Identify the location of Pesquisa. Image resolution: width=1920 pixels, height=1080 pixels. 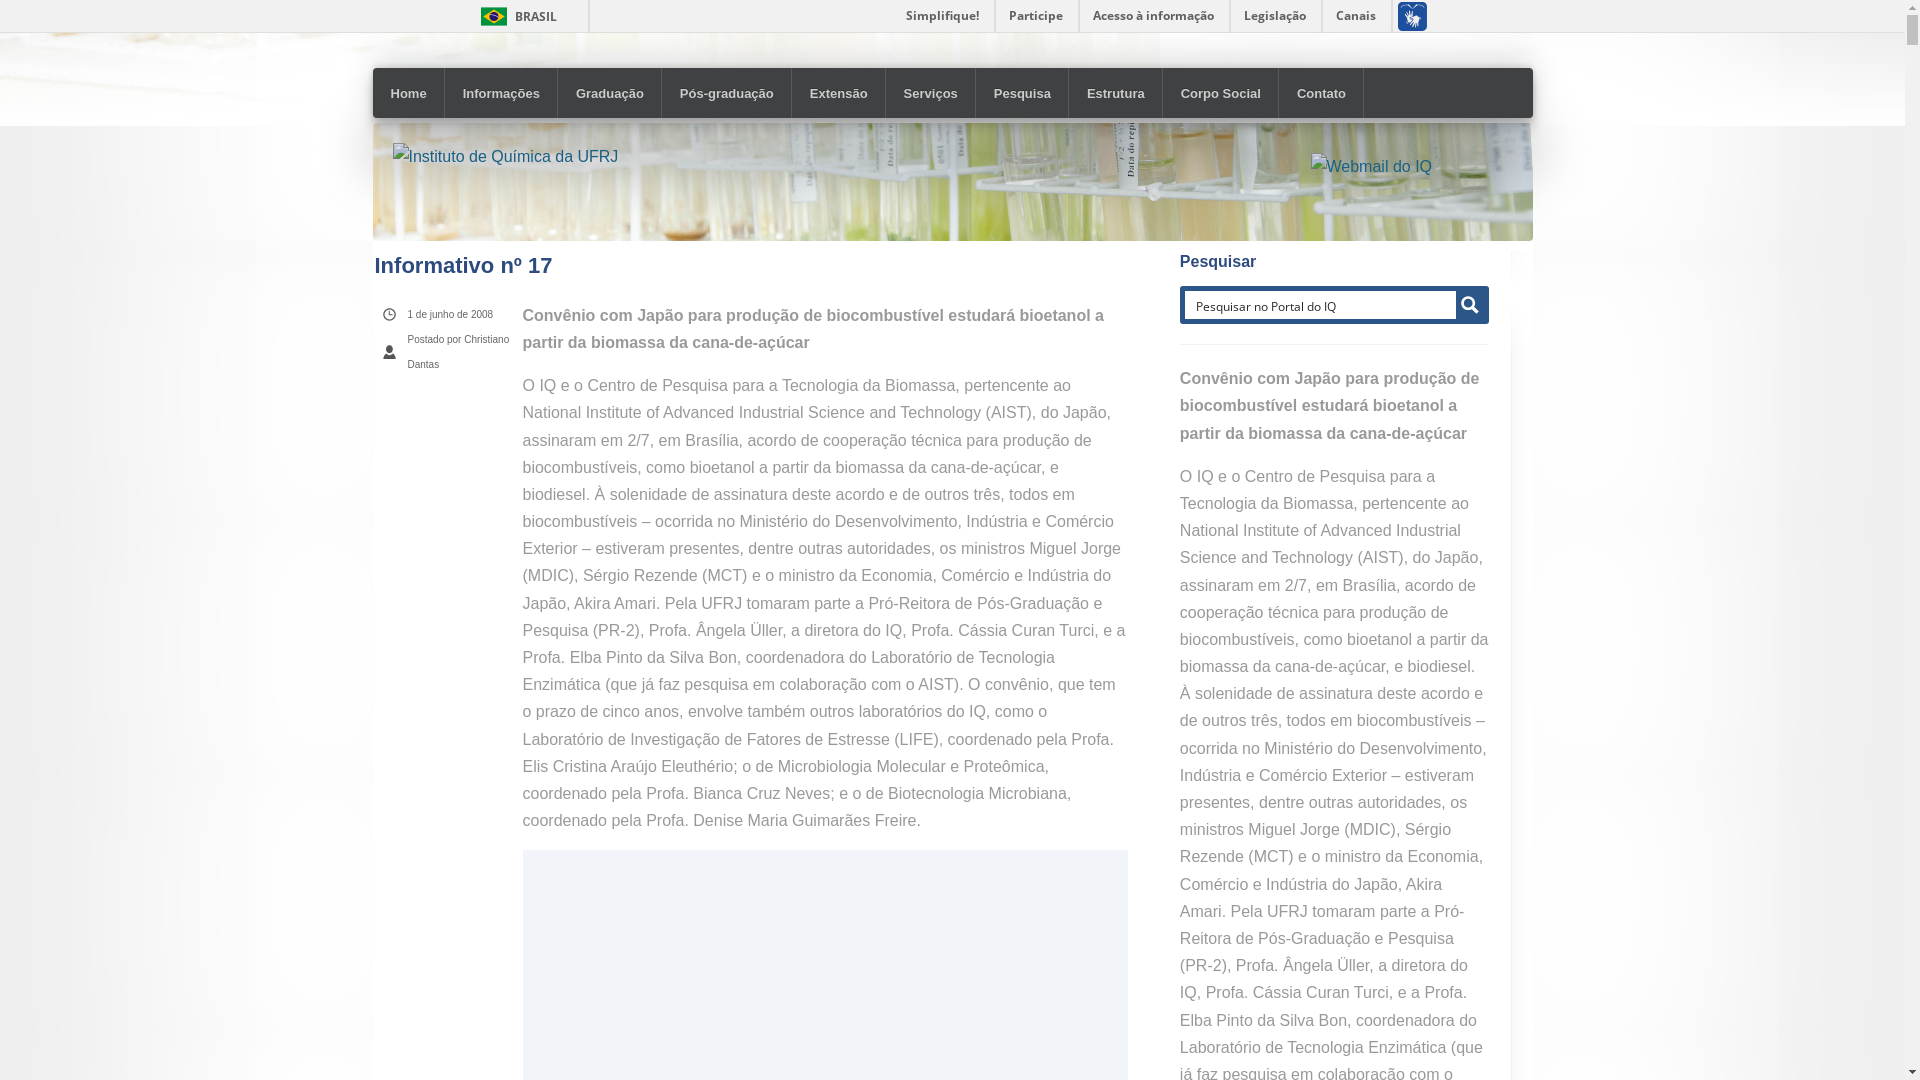
(1022, 93).